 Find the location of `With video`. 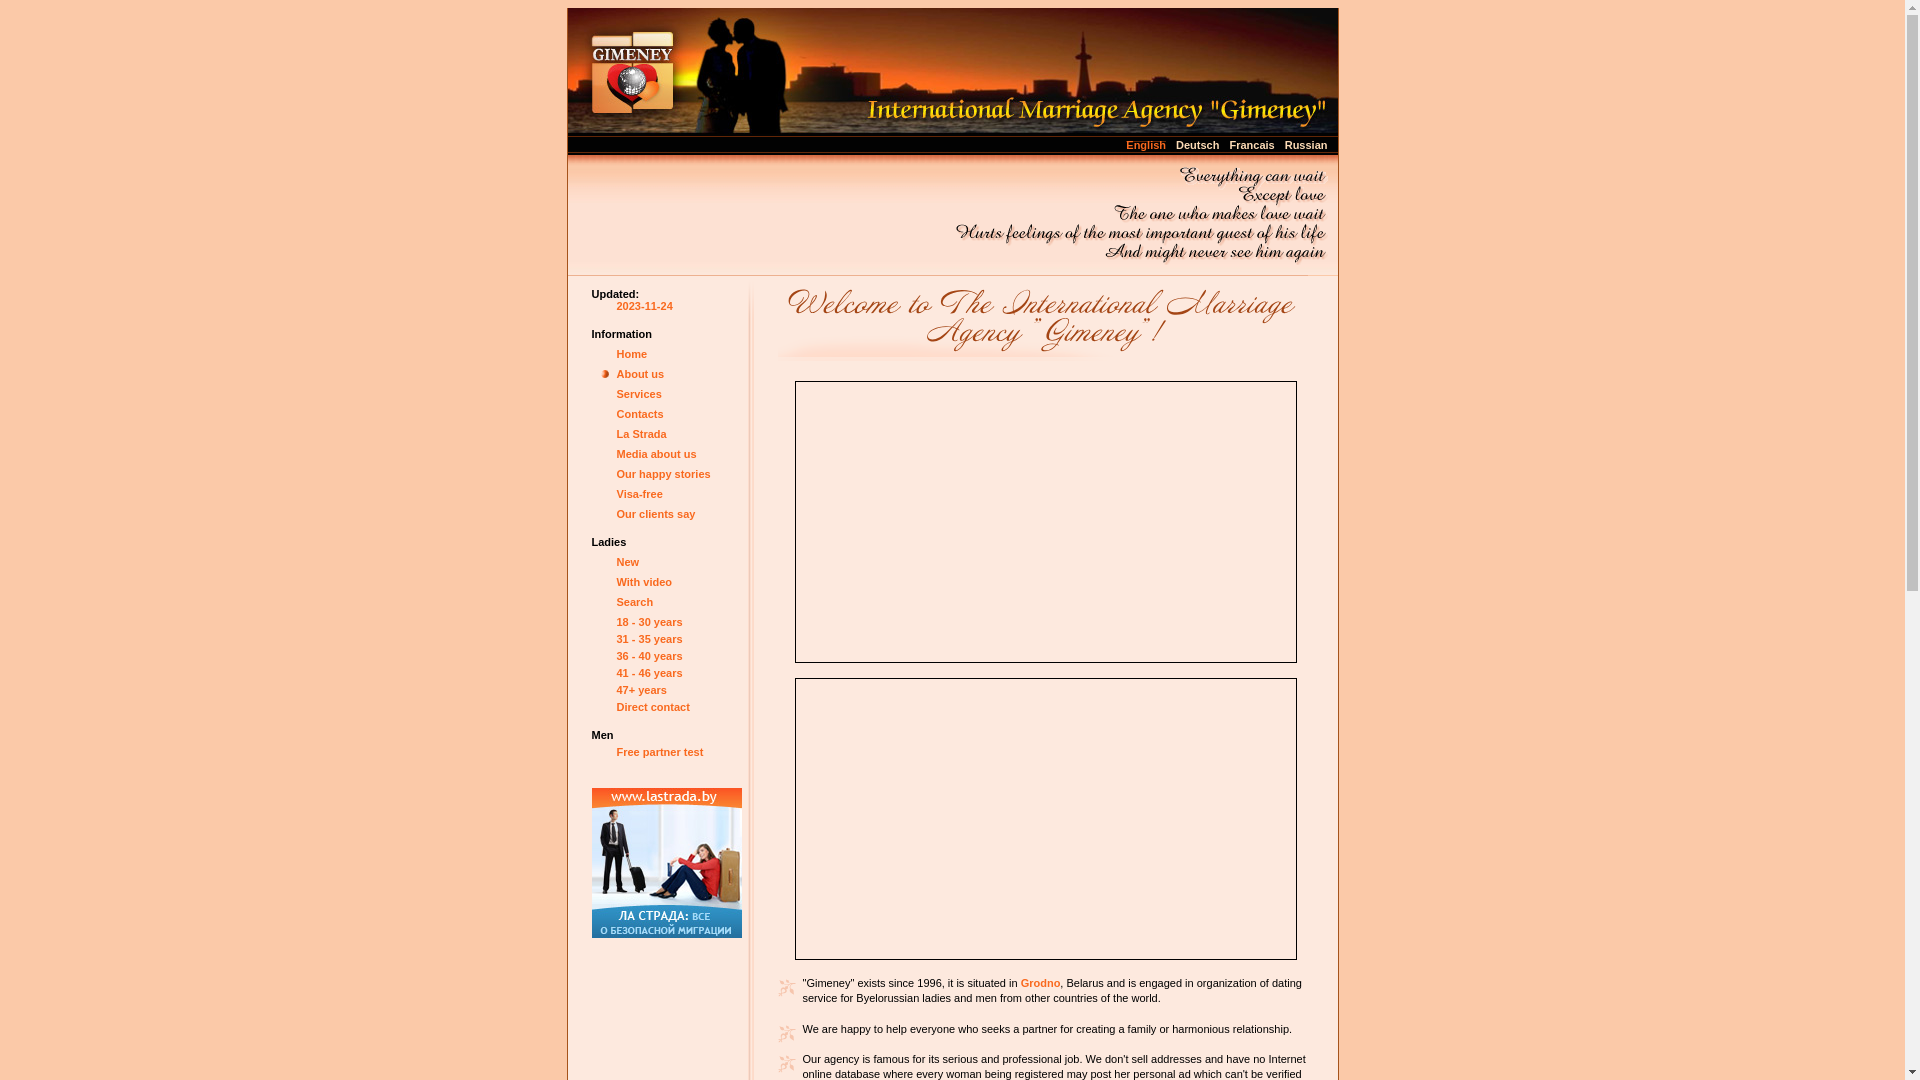

With video is located at coordinates (644, 582).